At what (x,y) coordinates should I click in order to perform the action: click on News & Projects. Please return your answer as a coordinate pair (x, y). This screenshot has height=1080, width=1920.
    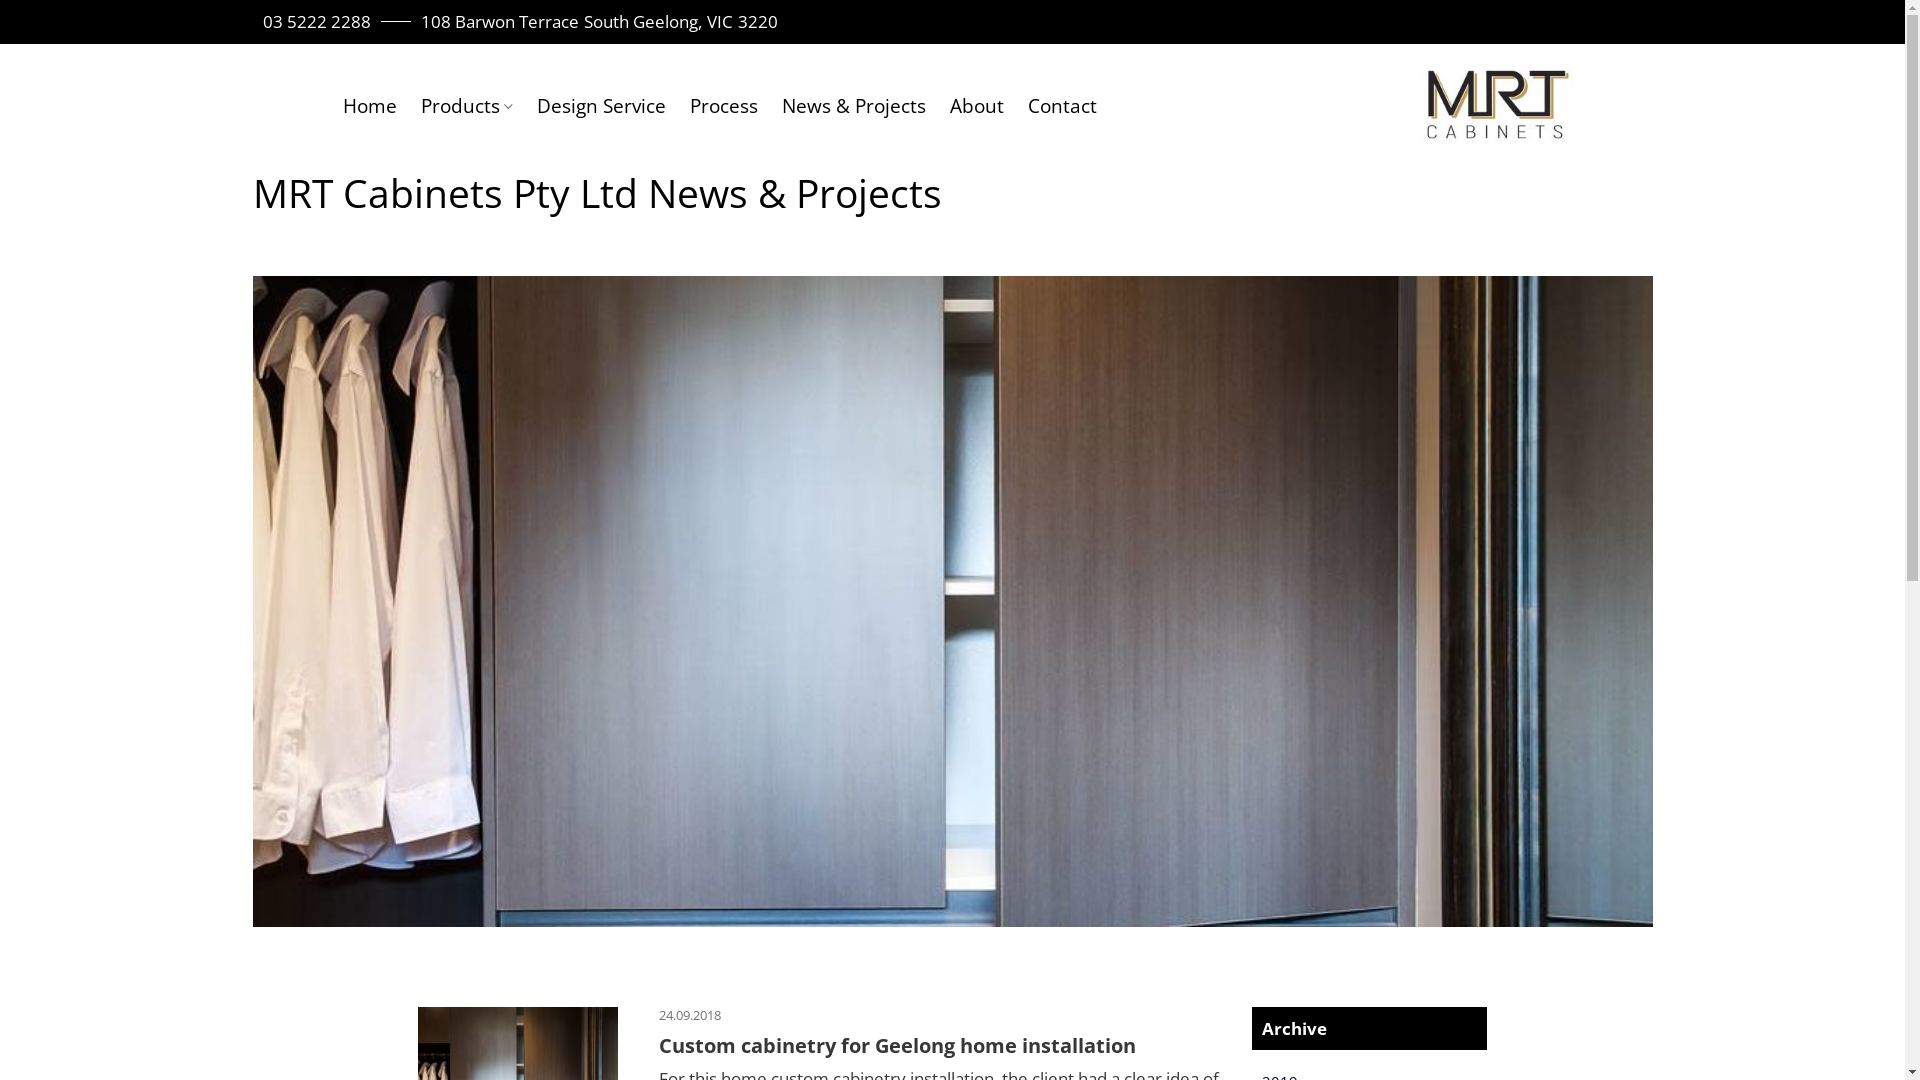
    Looking at the image, I should click on (854, 107).